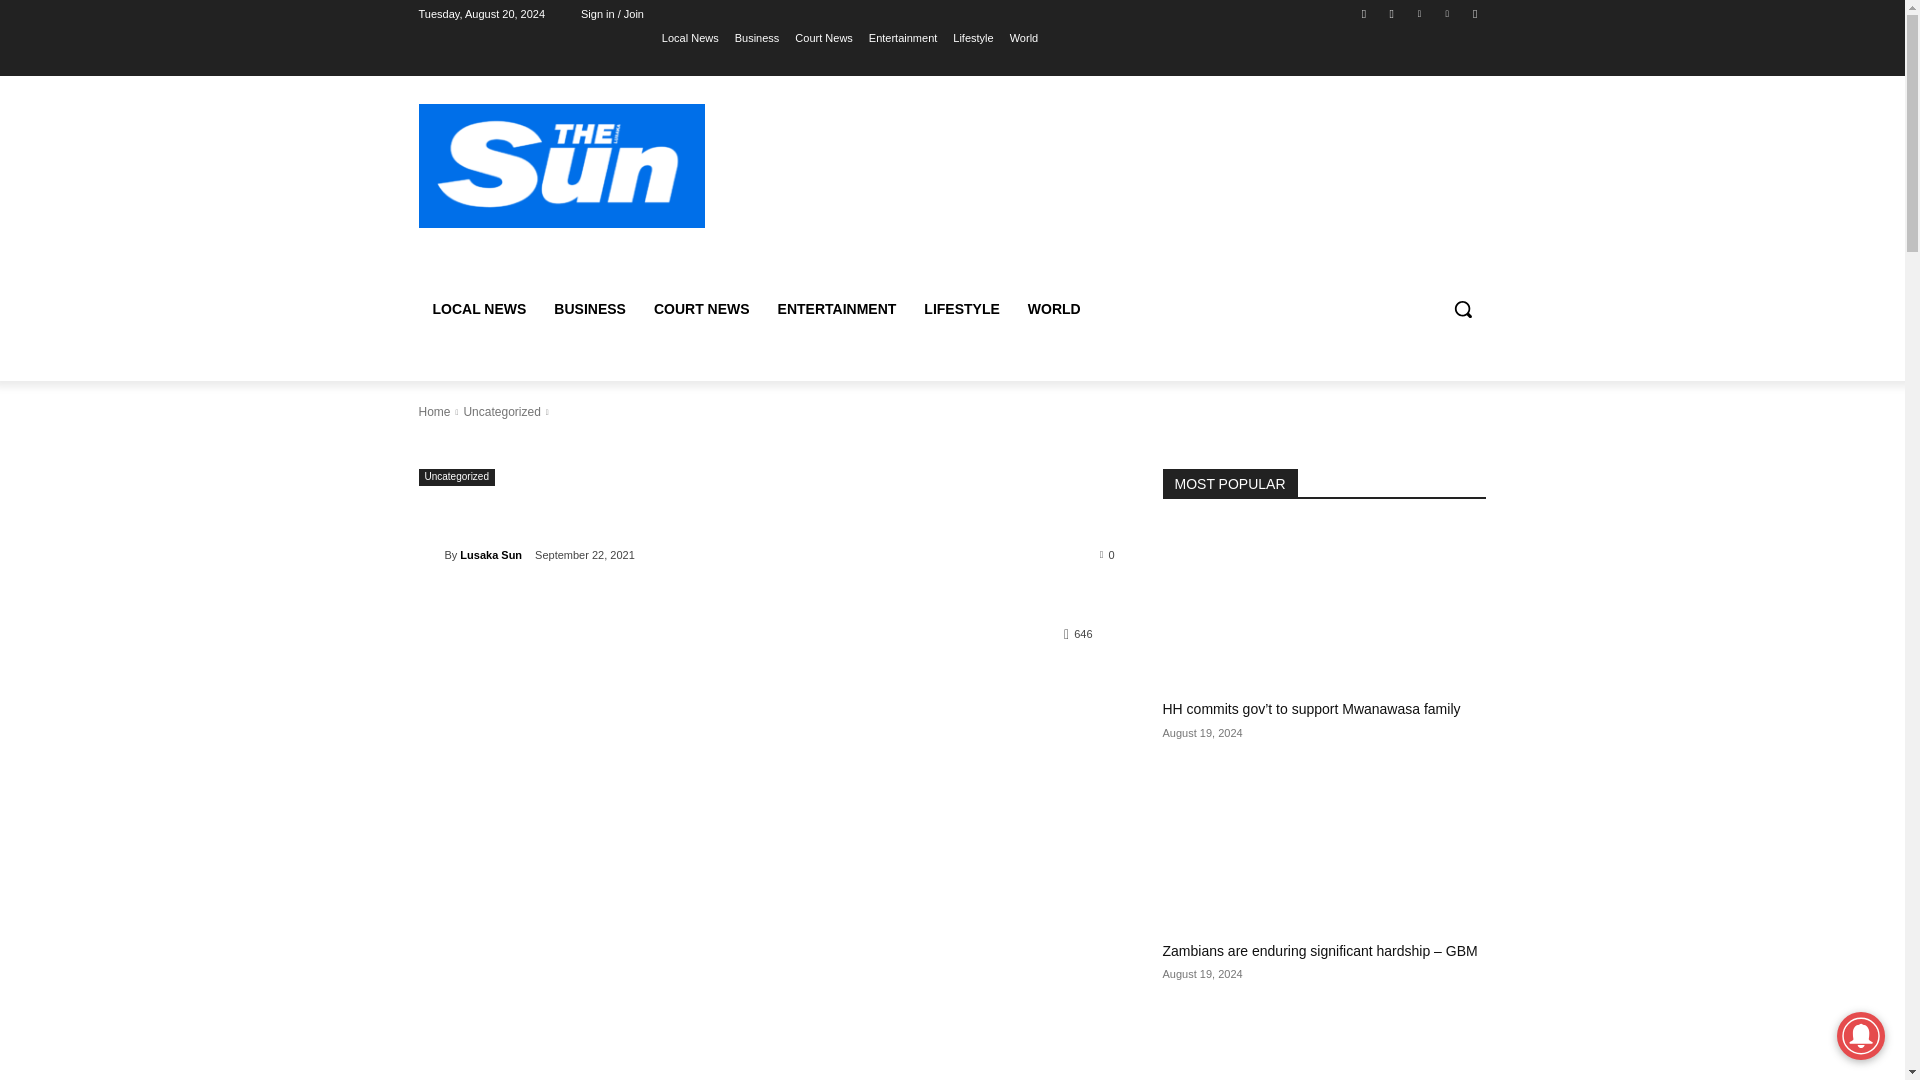 Image resolution: width=1920 pixels, height=1080 pixels. Describe the element at coordinates (1054, 308) in the screenshot. I see `WORLD` at that location.